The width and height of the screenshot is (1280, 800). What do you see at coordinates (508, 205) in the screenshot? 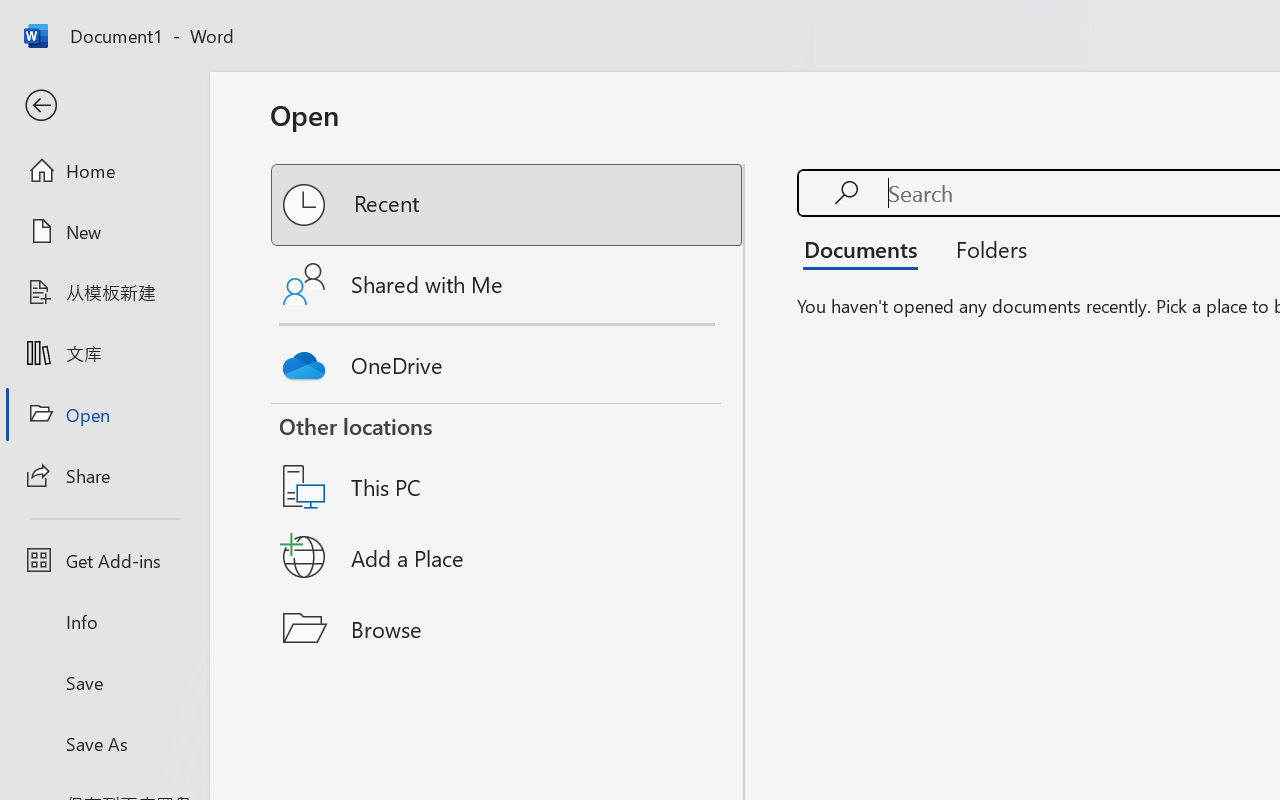
I see `Recent` at bounding box center [508, 205].